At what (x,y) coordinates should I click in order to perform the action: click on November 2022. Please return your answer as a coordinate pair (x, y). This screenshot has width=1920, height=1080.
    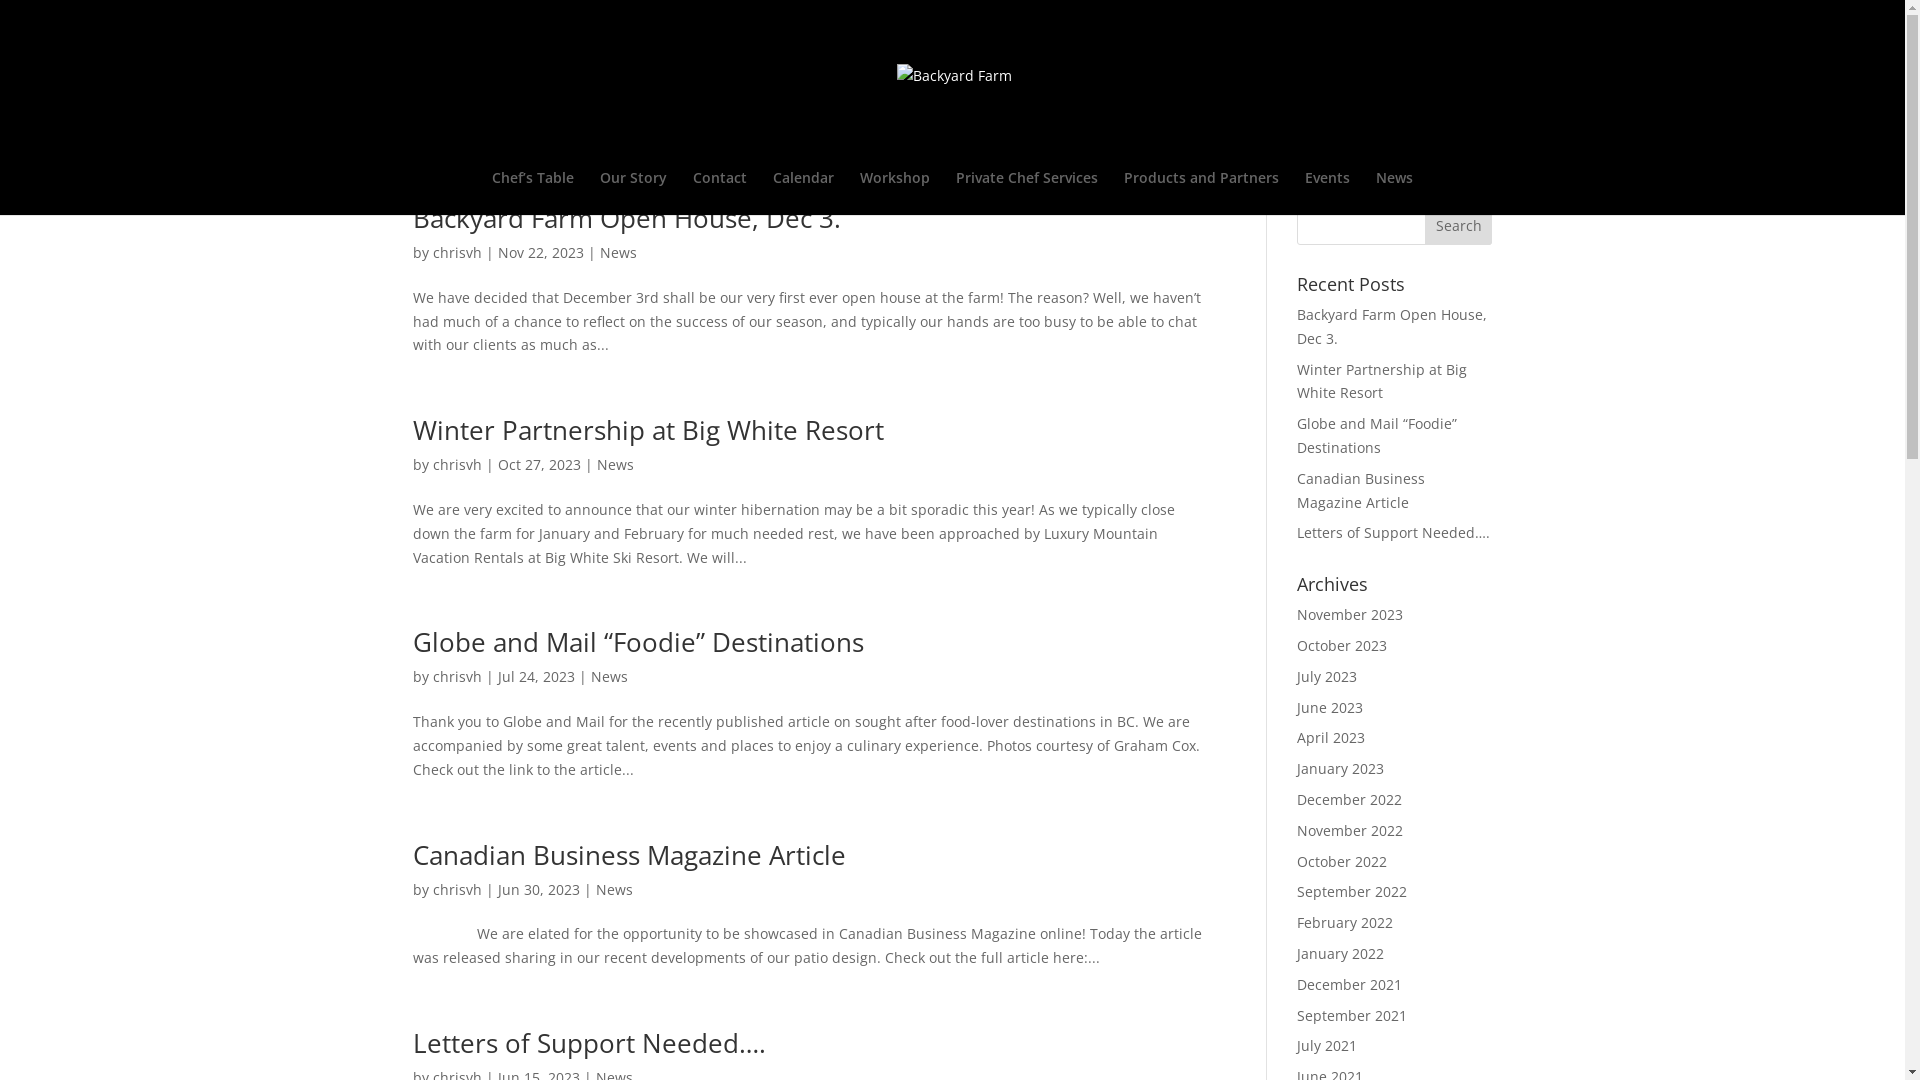
    Looking at the image, I should click on (1350, 830).